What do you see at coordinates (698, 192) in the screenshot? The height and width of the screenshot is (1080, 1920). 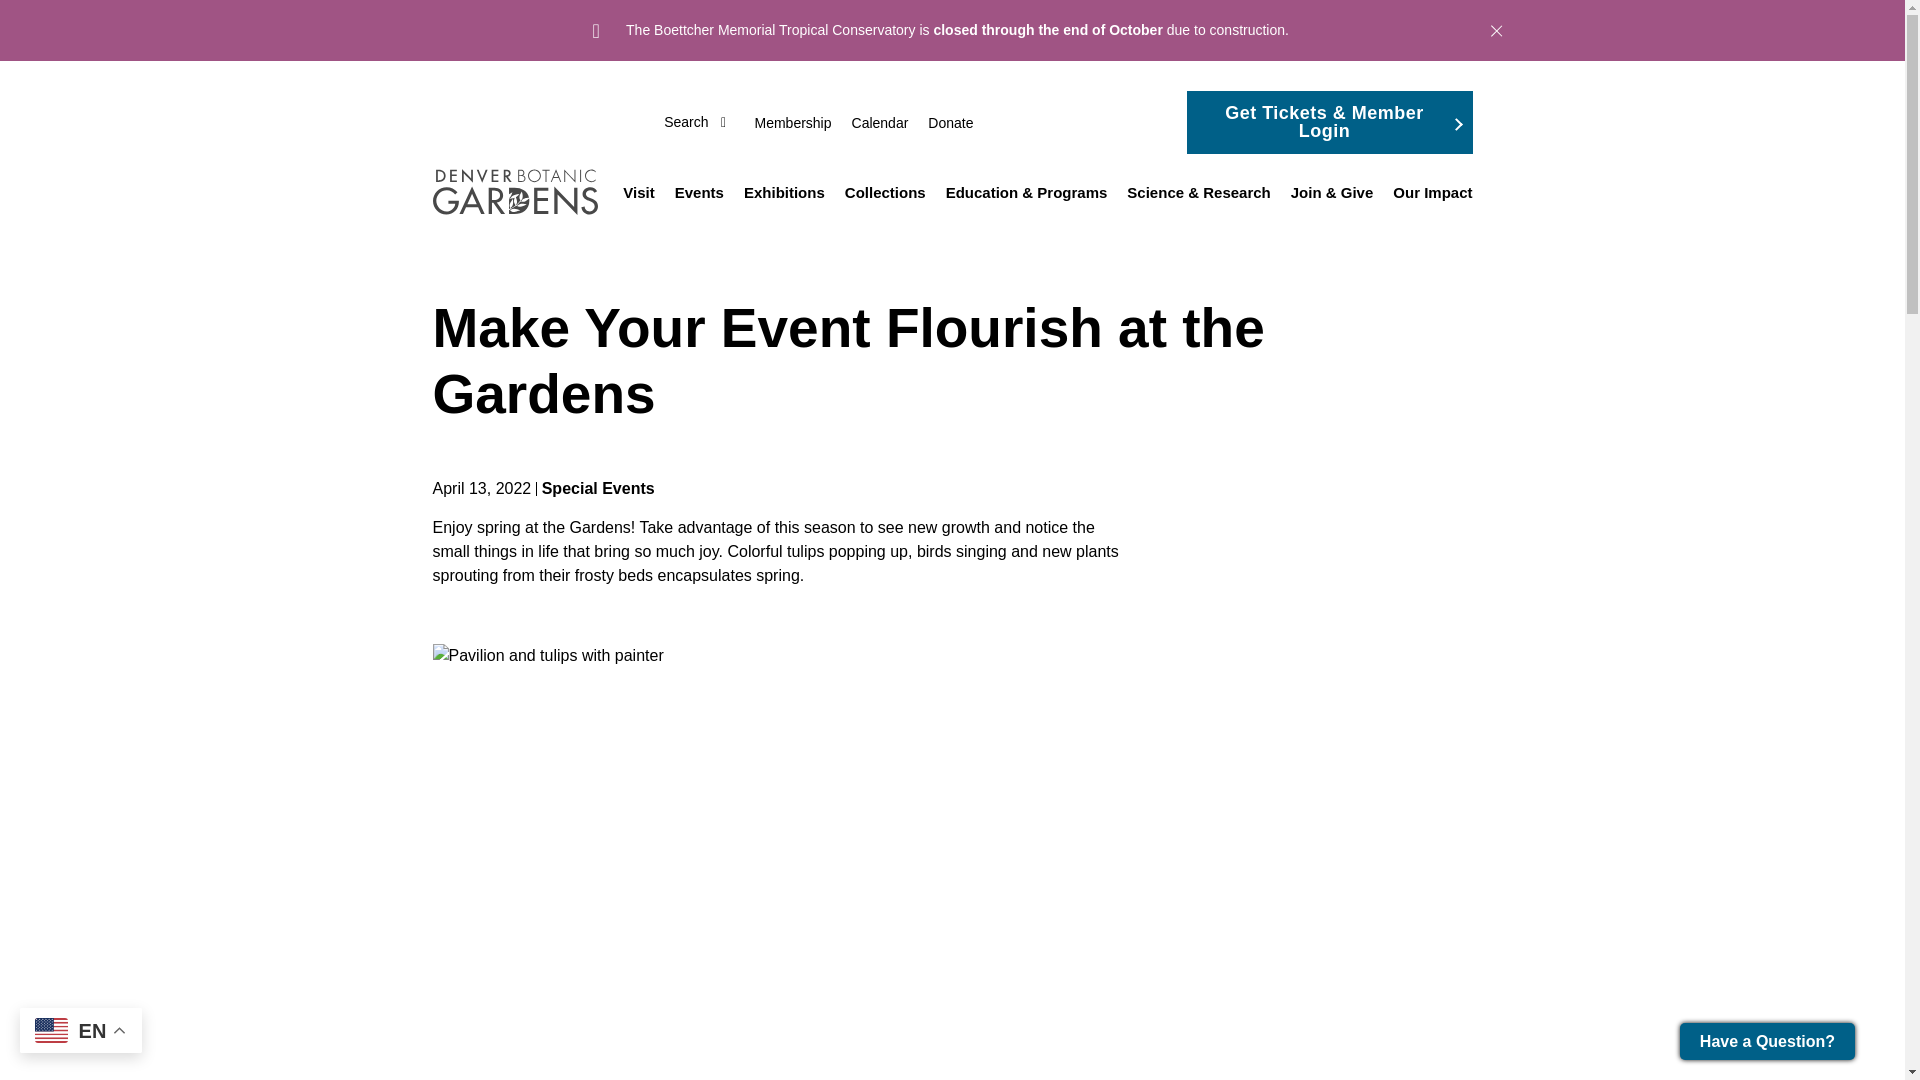 I see `Events` at bounding box center [698, 192].